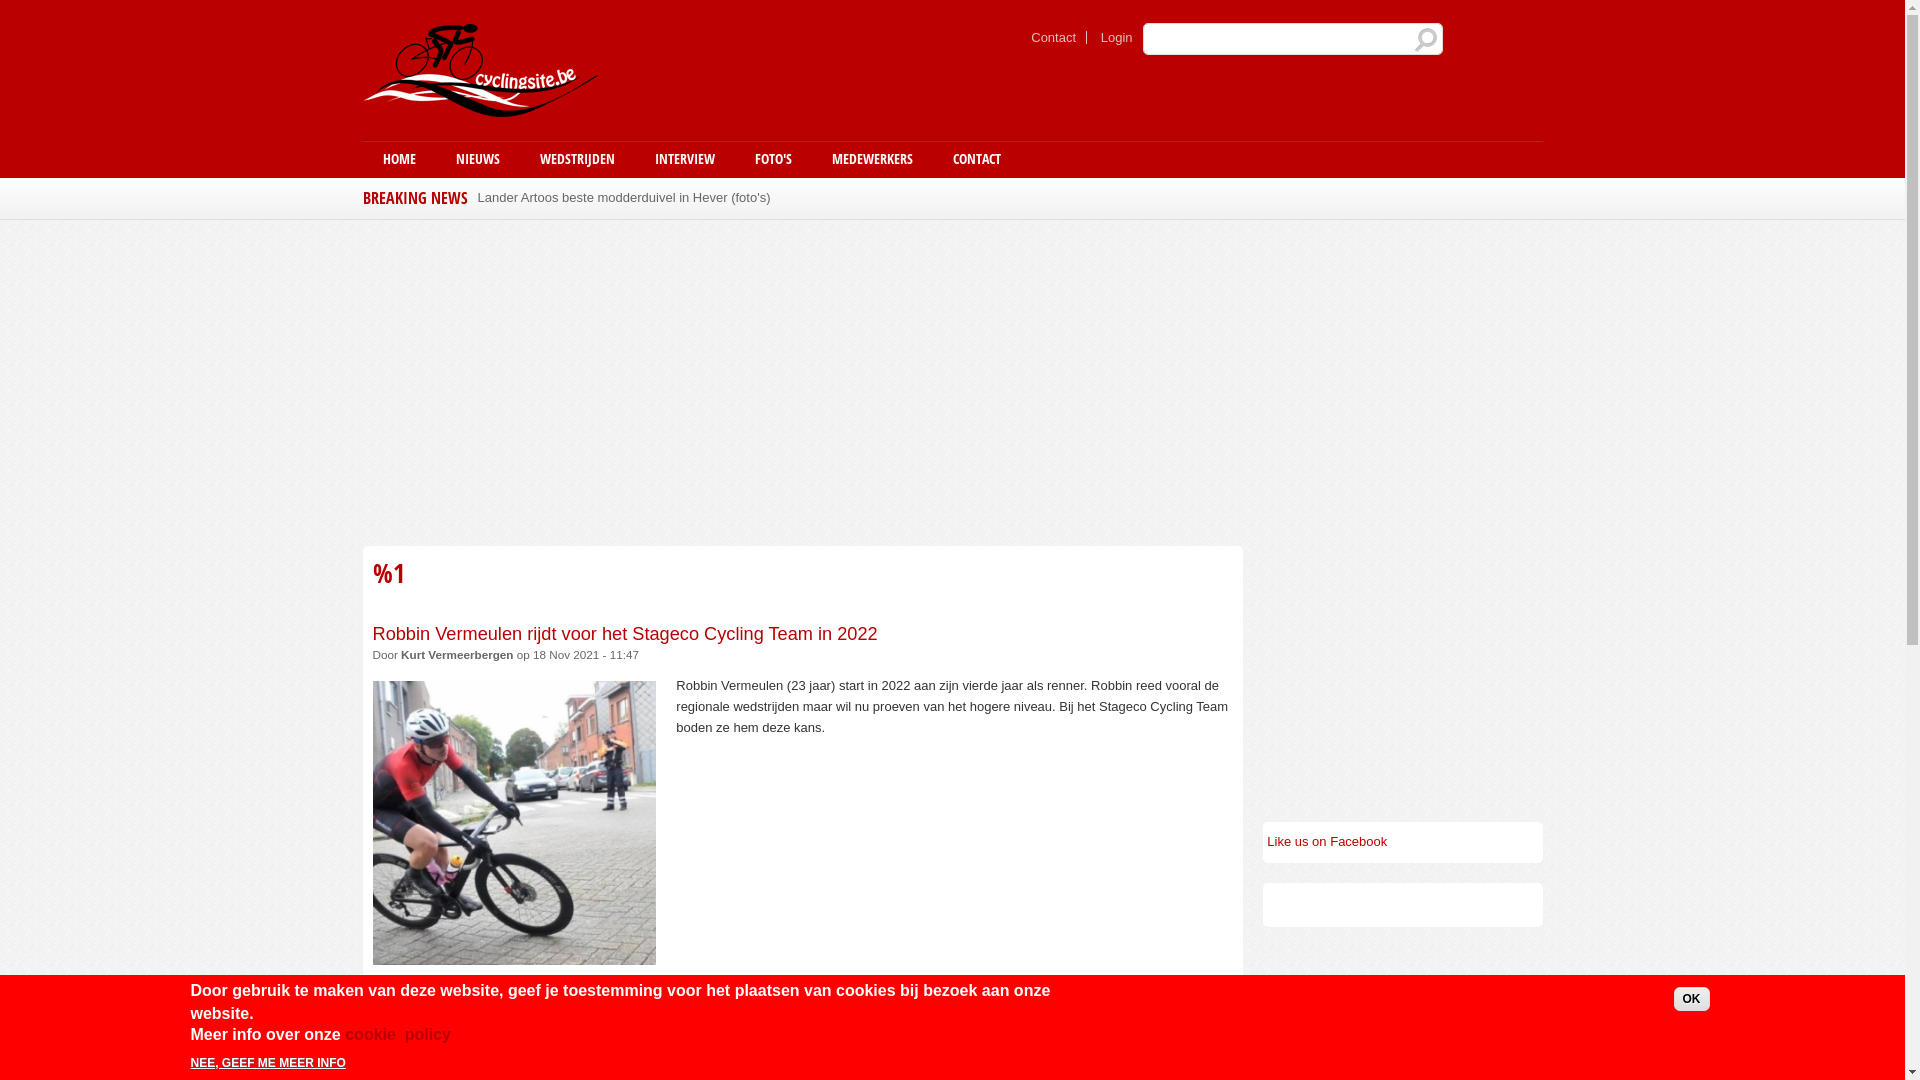 The height and width of the screenshot is (1080, 1920). Describe the element at coordinates (772, 160) in the screenshot. I see `FOTO'S` at that location.